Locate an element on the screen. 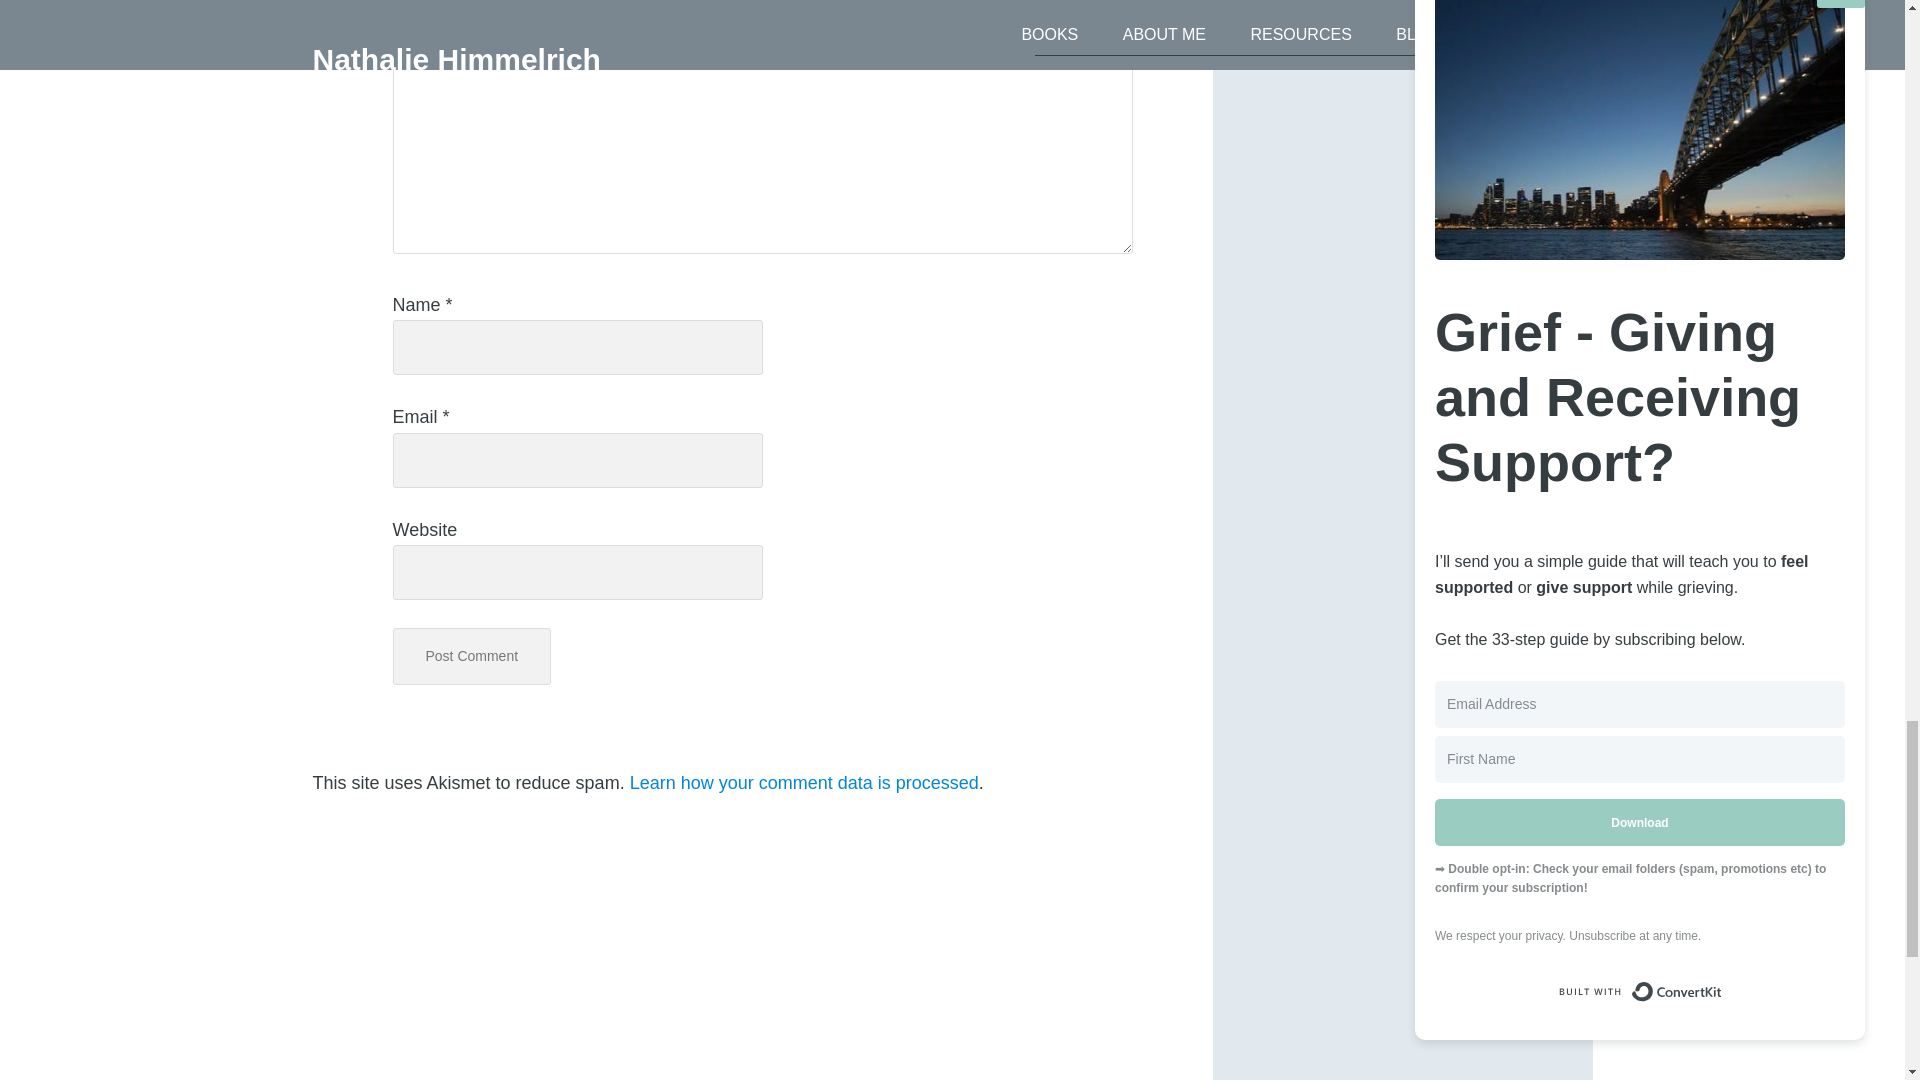  Post Comment is located at coordinates (471, 656).